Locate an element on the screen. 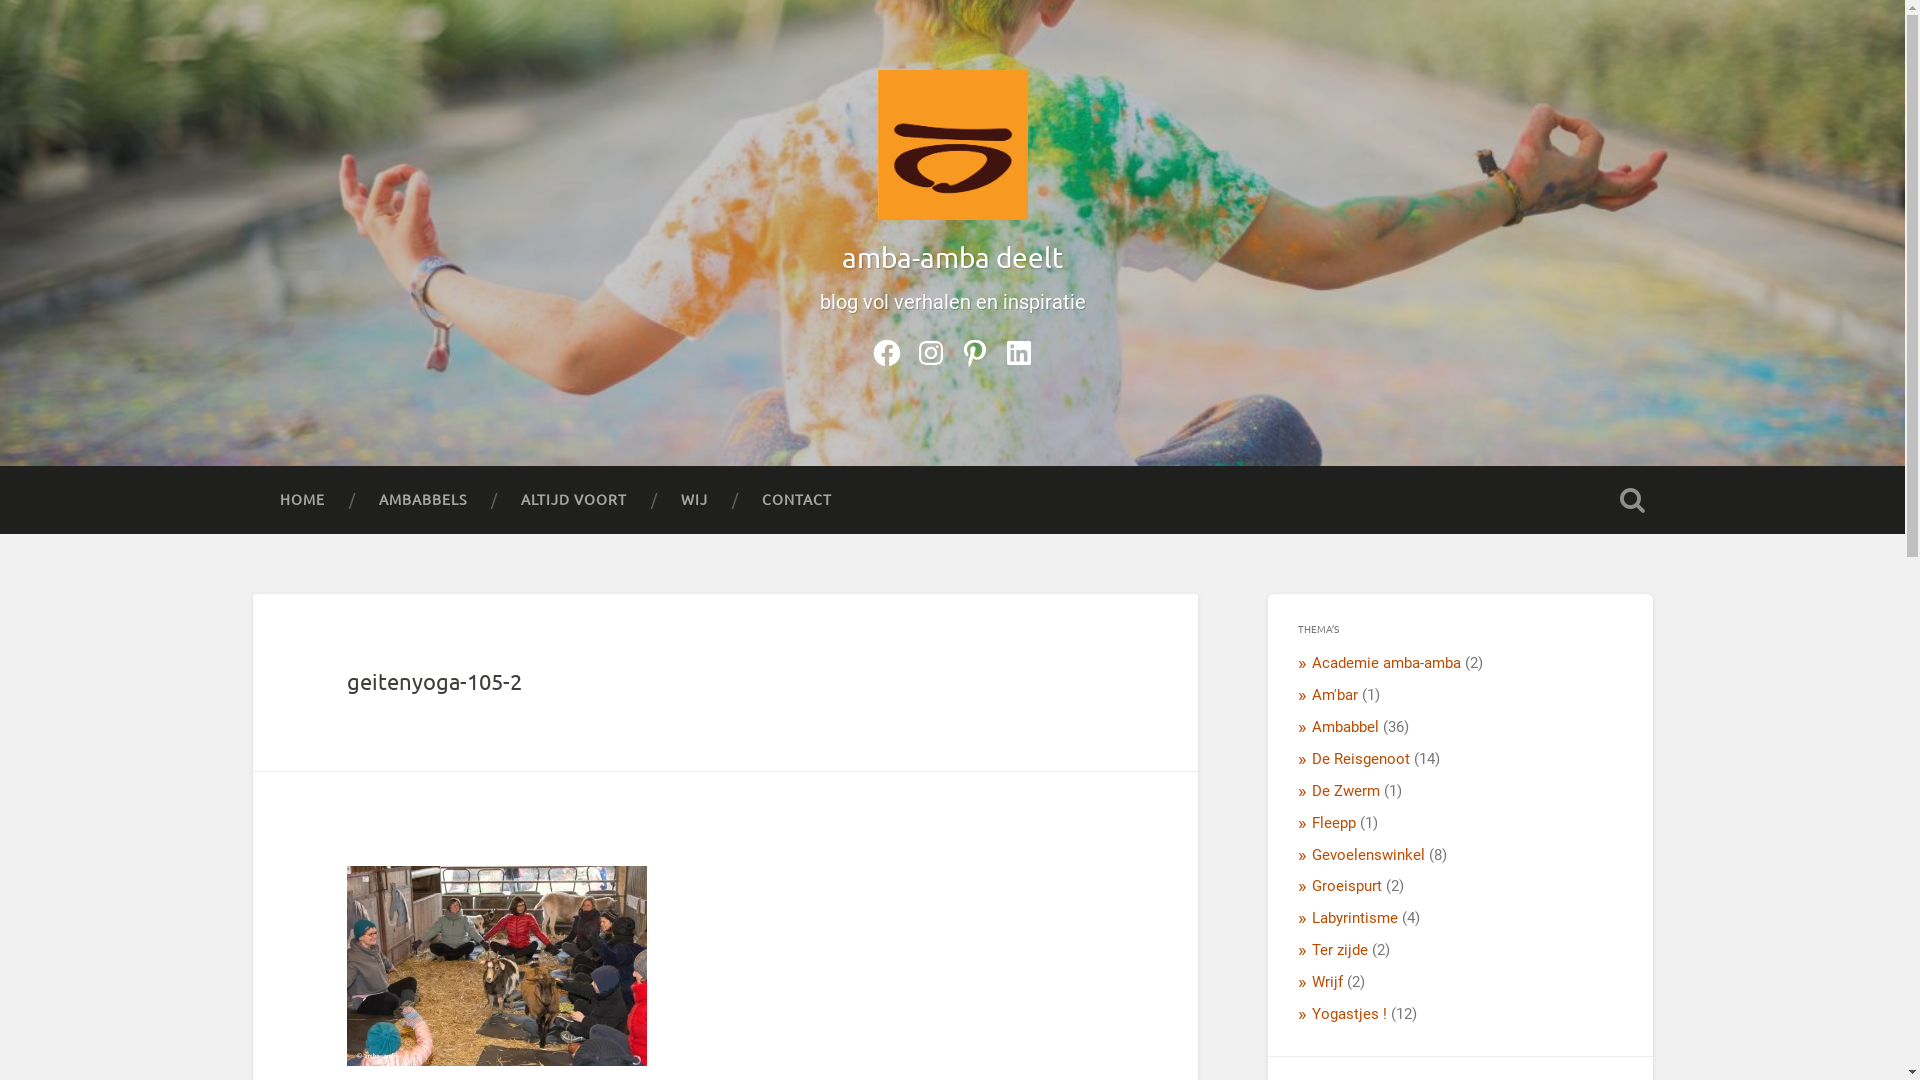  Fleepp is located at coordinates (1334, 823).